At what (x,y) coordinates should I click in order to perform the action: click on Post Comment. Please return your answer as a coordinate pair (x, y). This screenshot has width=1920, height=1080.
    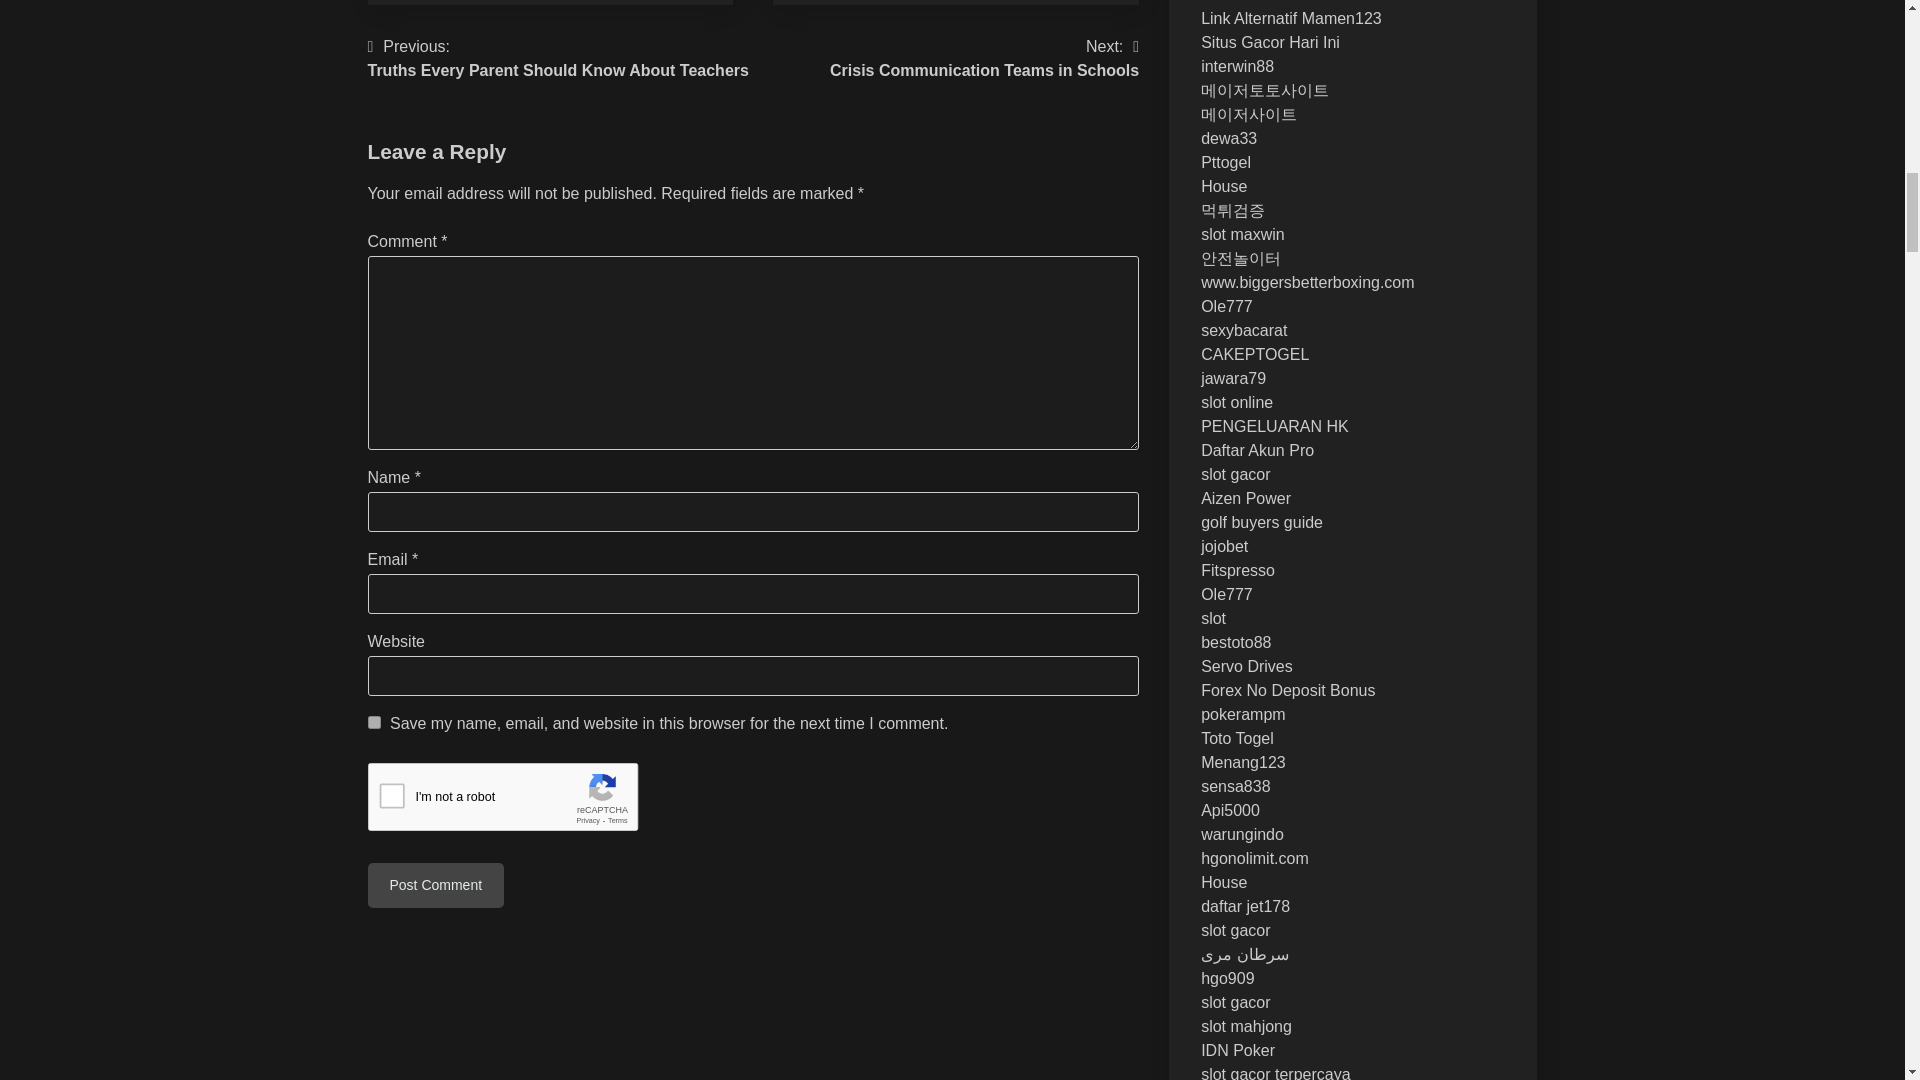
    Looking at the image, I should click on (436, 885).